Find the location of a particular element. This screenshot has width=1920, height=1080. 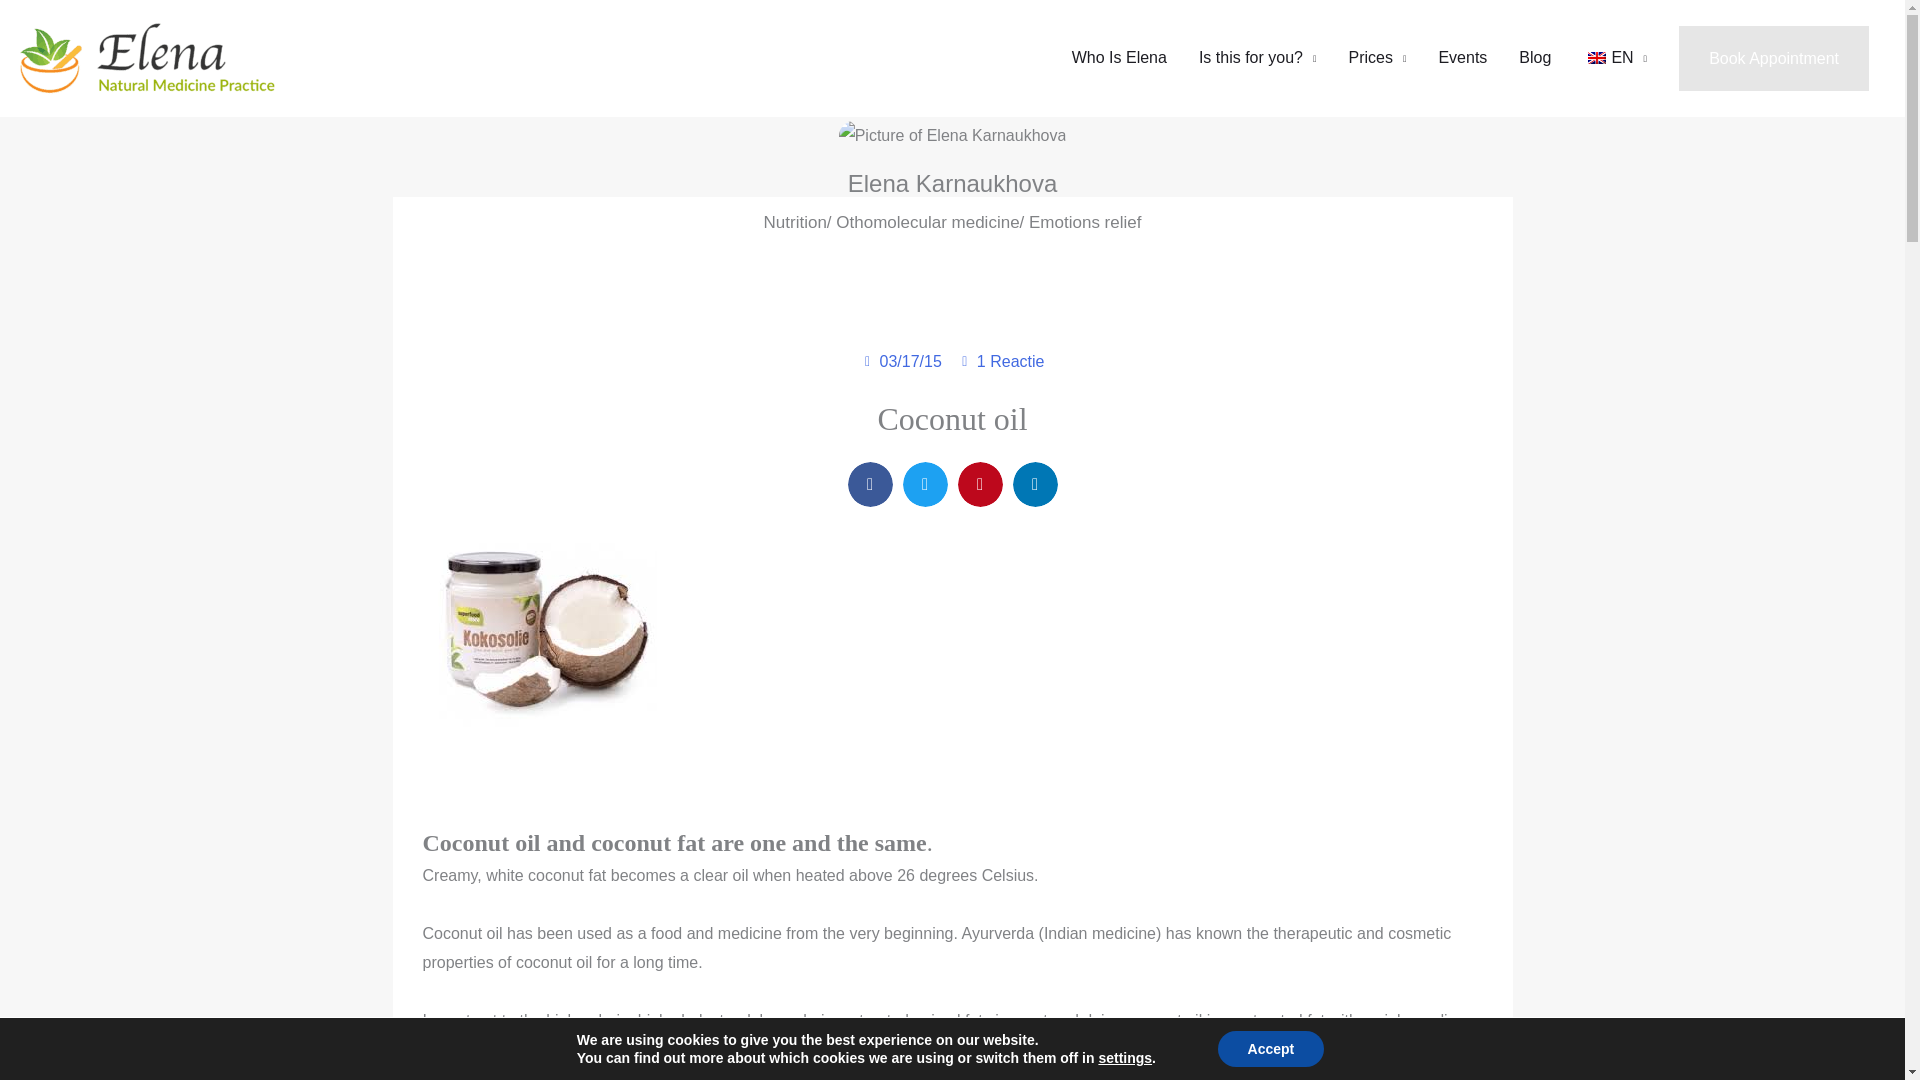

Events is located at coordinates (1462, 58).